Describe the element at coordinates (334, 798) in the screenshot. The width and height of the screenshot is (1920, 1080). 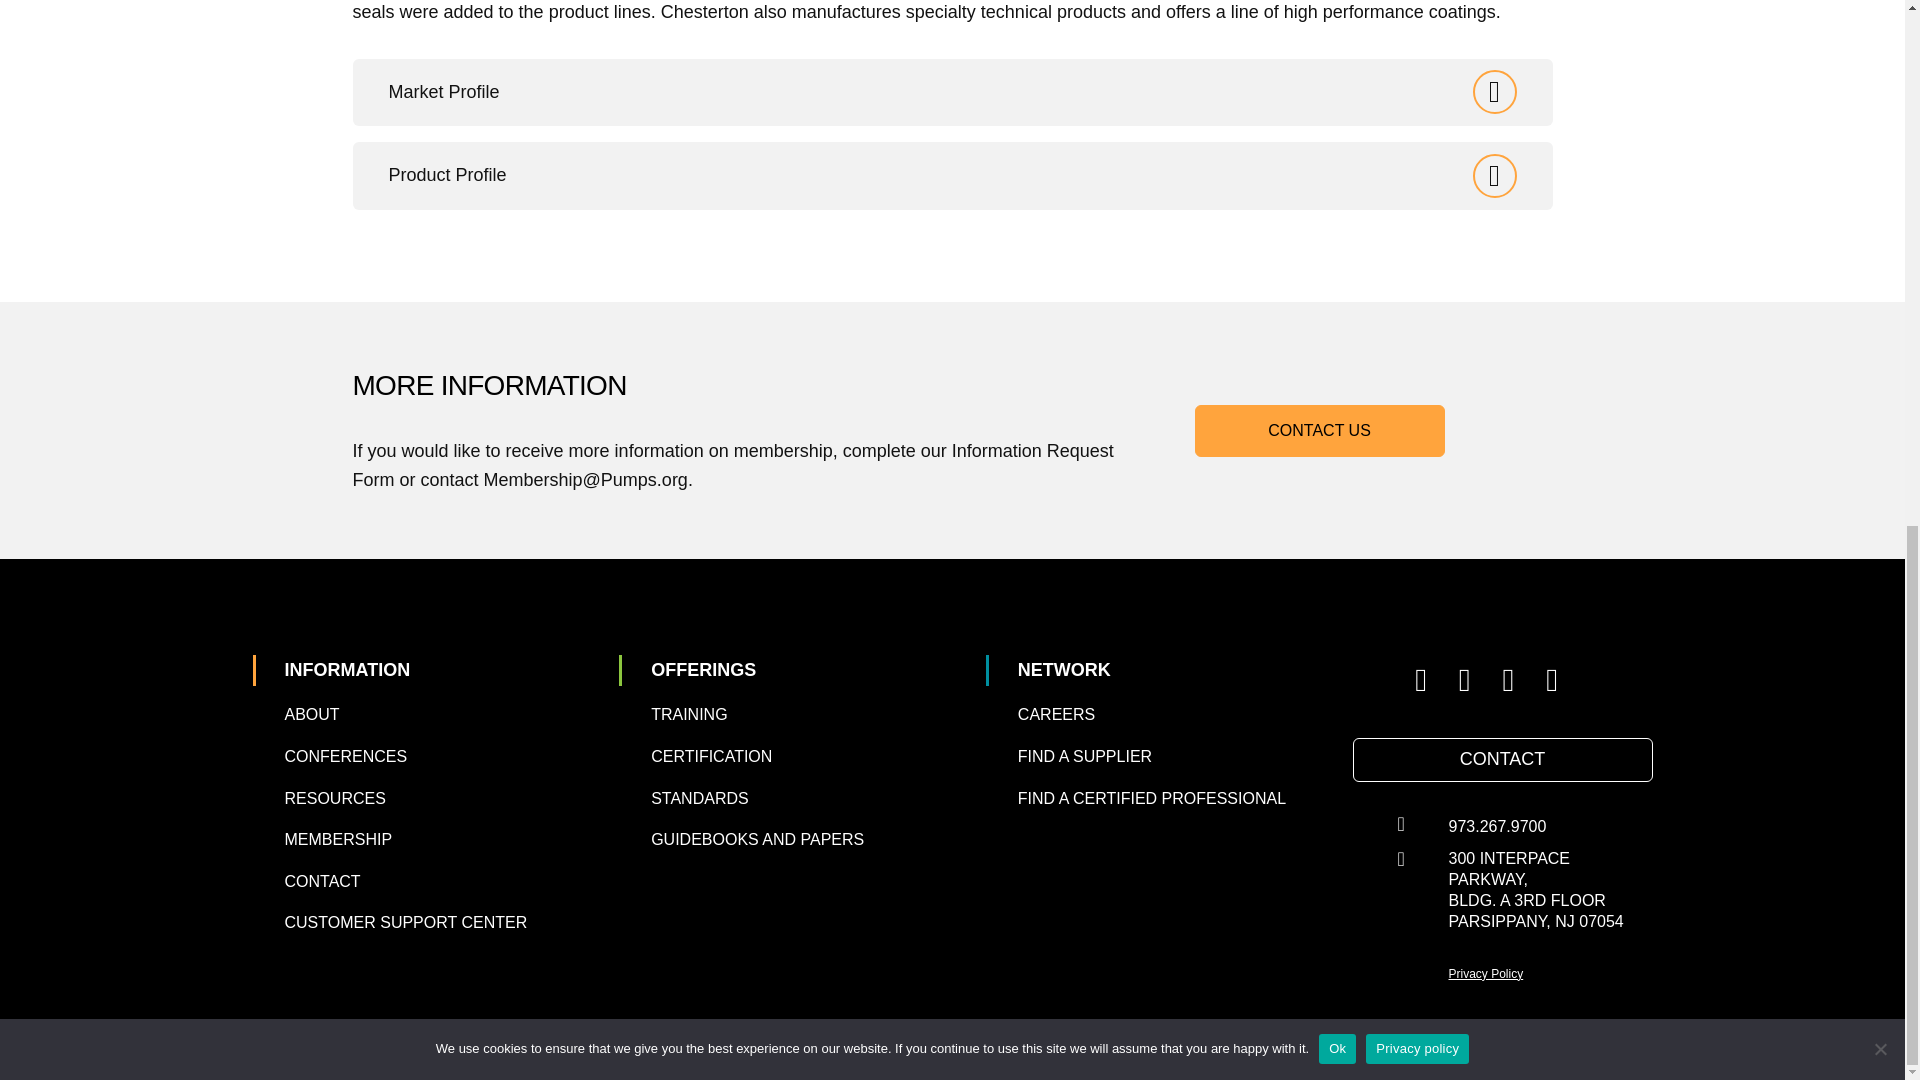
I see `RESOURCES` at that location.